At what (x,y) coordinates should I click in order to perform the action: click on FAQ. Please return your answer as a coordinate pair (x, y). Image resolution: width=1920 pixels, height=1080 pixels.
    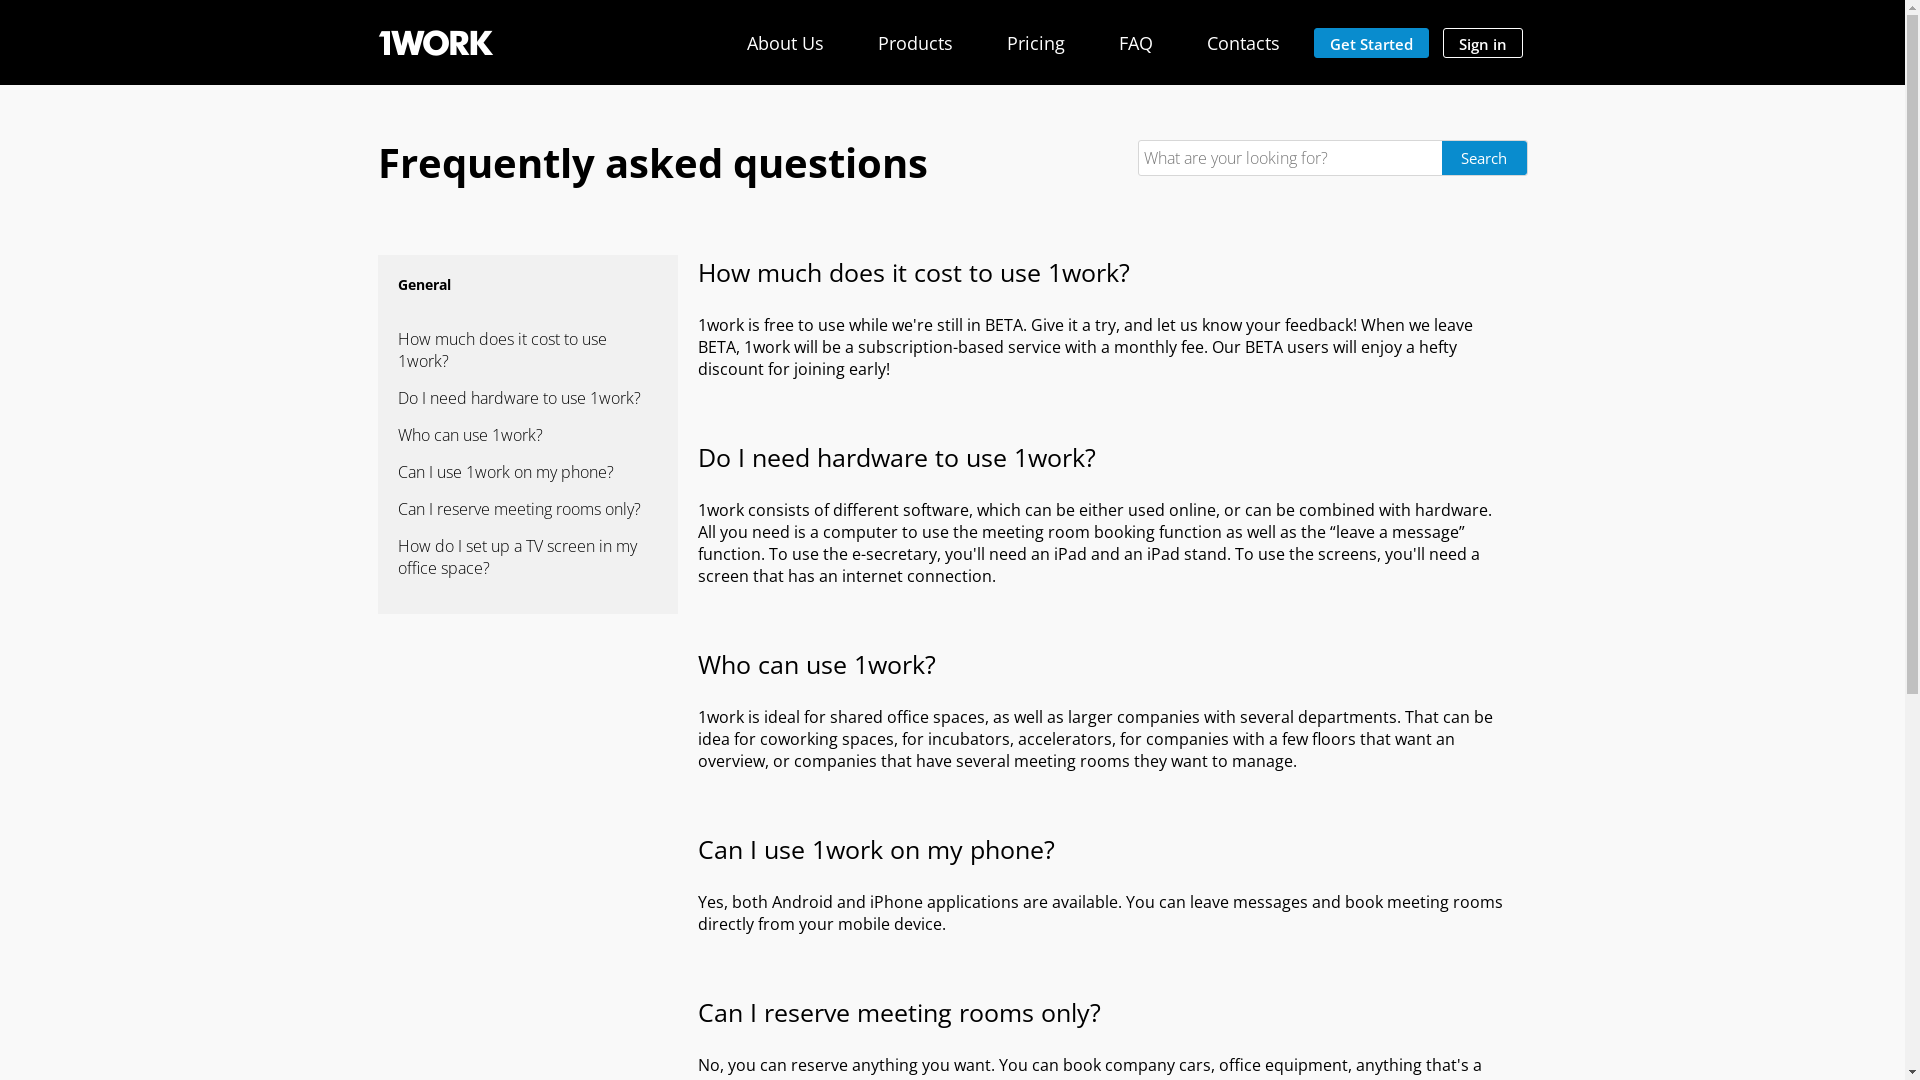
    Looking at the image, I should click on (1135, 43).